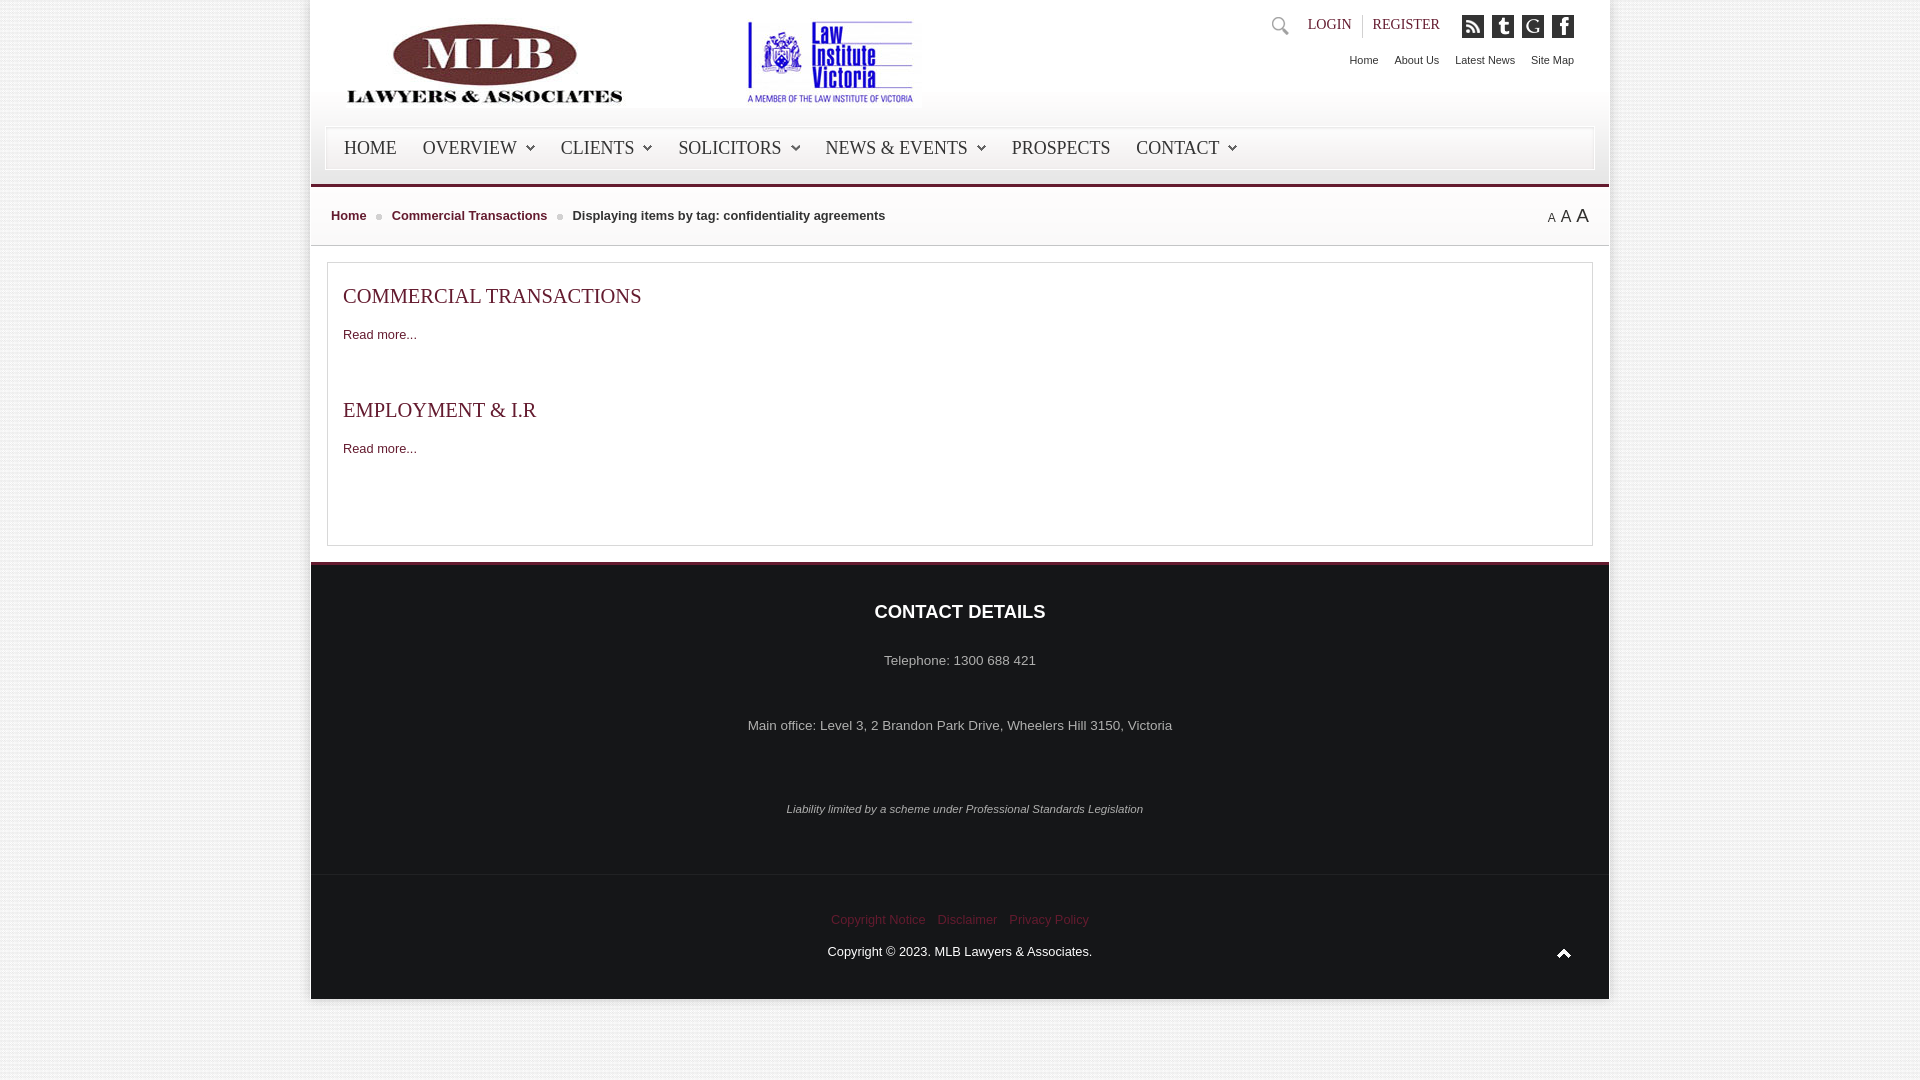 This screenshot has width=1920, height=1080. What do you see at coordinates (370, 148) in the screenshot?
I see `HOME` at bounding box center [370, 148].